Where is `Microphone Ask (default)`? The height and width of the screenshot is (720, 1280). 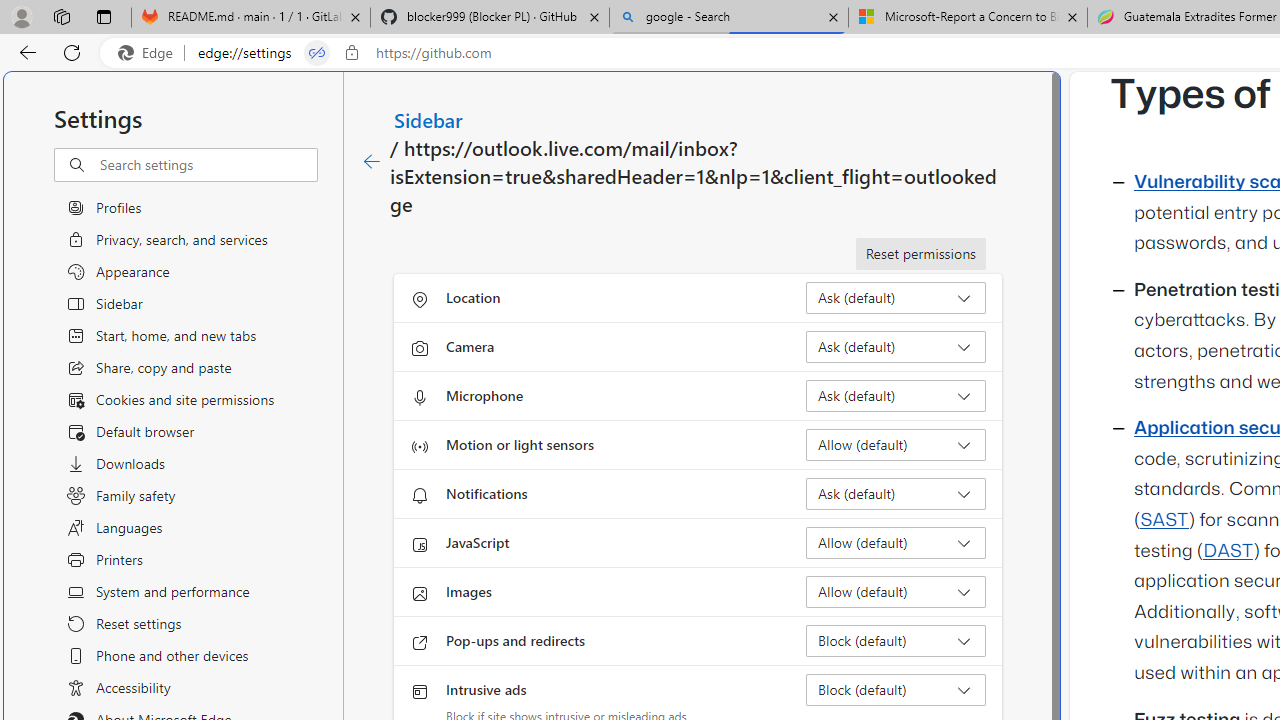
Microphone Ask (default) is located at coordinates (896, 396).